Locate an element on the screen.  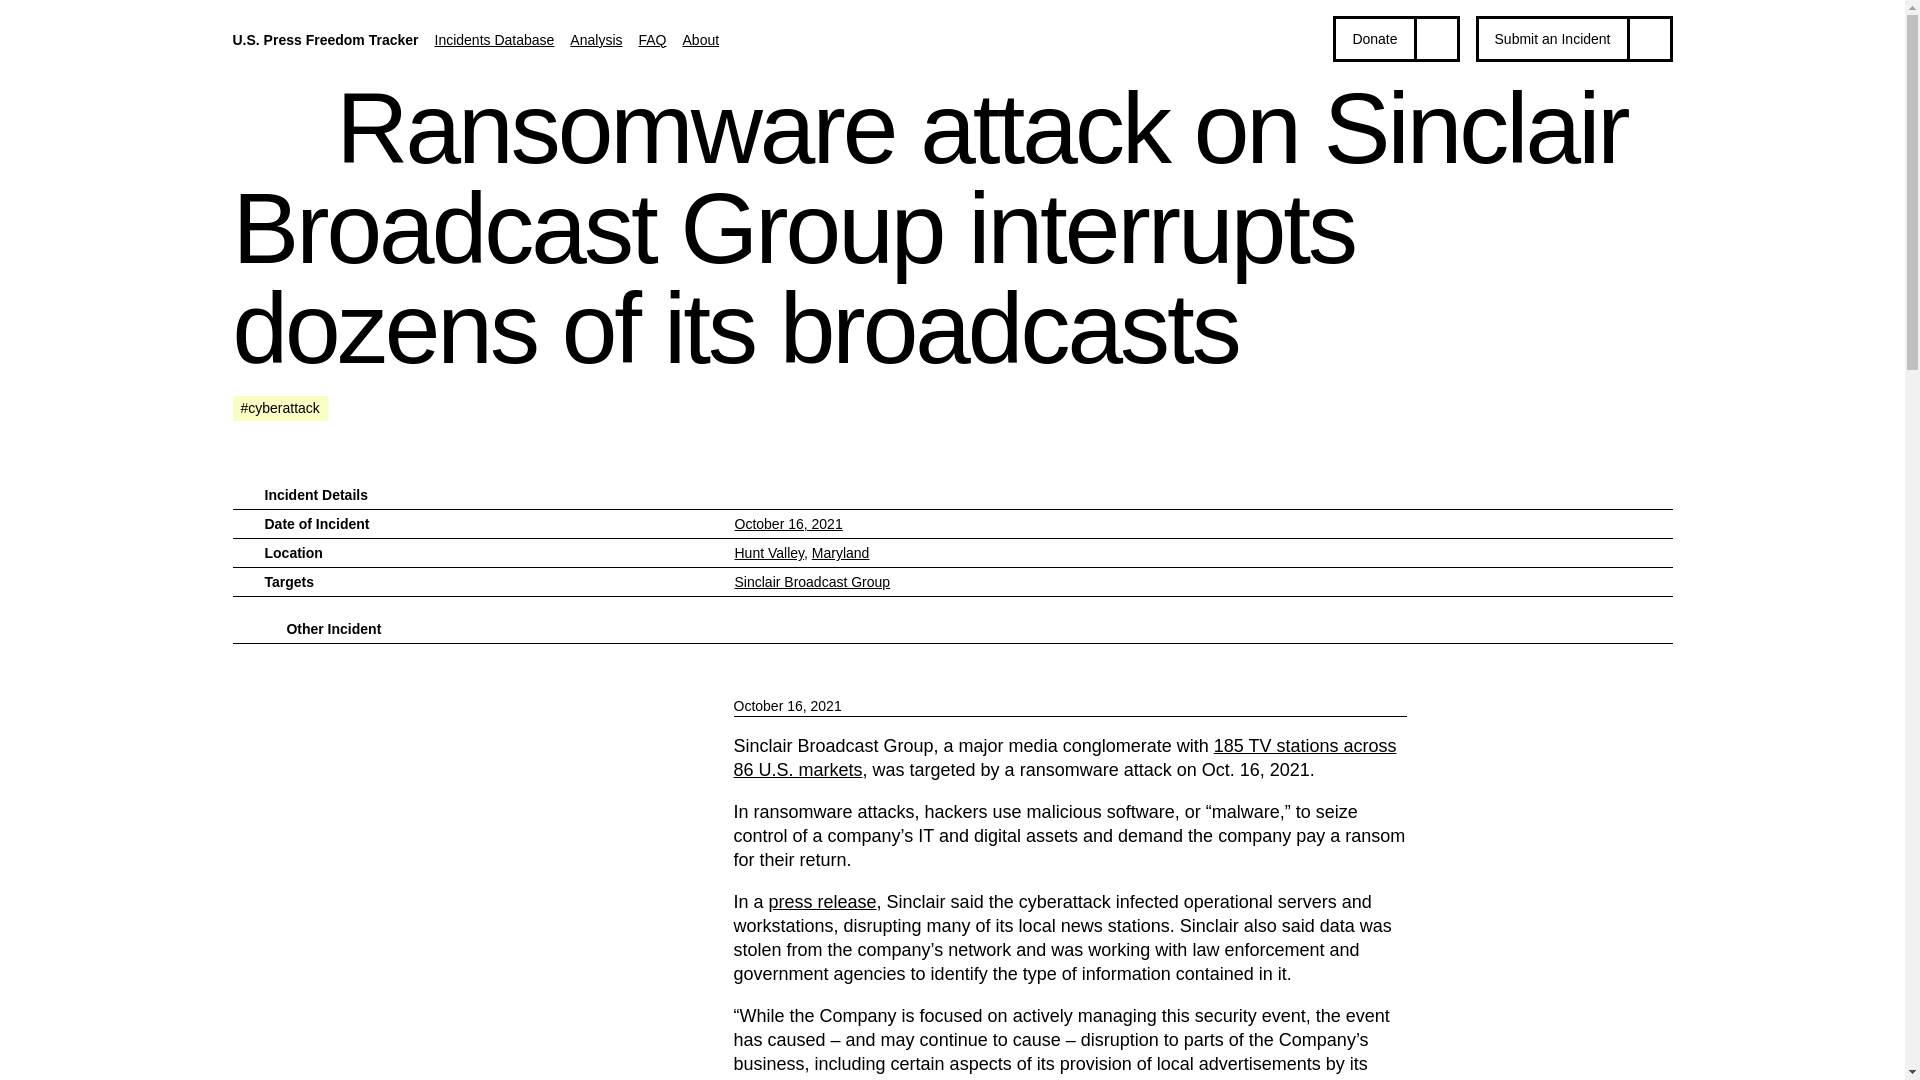
FAQ is located at coordinates (652, 40).